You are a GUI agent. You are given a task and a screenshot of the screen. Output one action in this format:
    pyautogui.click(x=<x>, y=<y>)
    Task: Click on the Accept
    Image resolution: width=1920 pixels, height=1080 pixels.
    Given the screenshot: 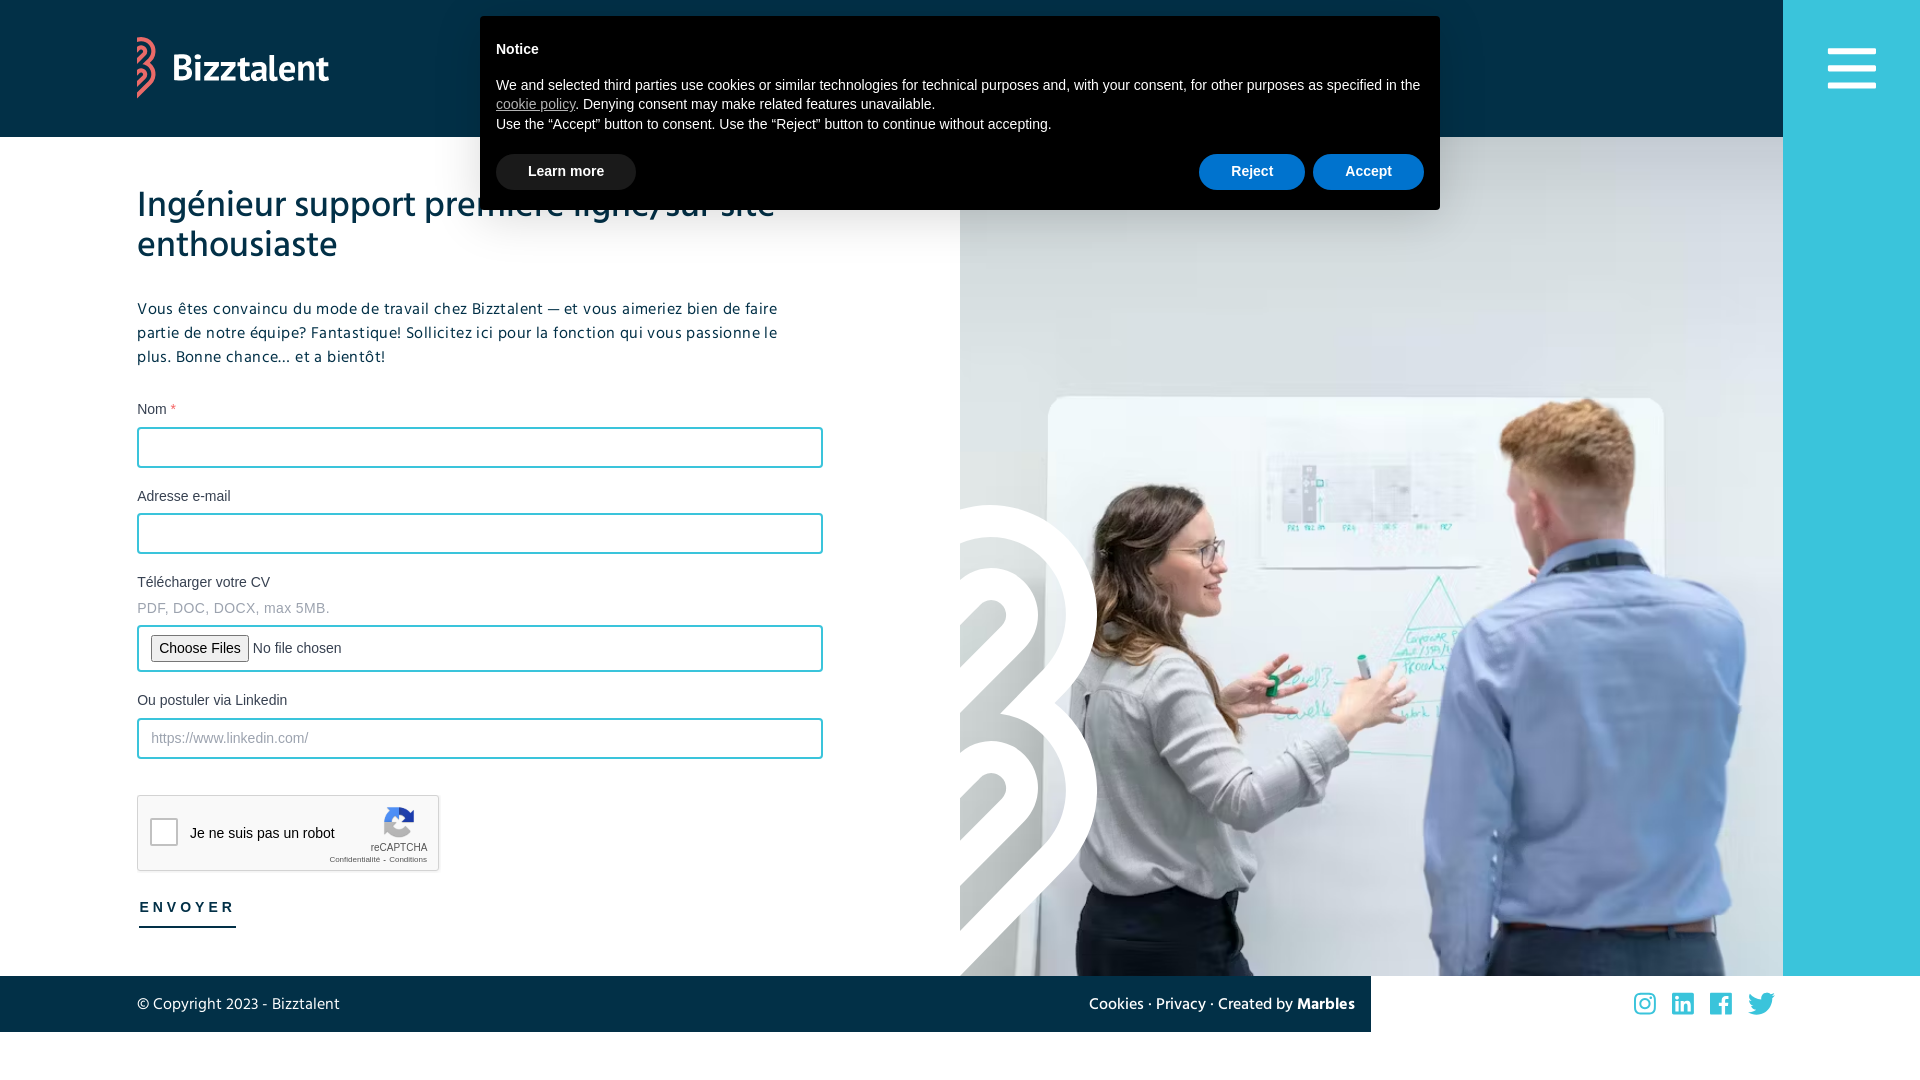 What is the action you would take?
    pyautogui.click(x=1368, y=172)
    